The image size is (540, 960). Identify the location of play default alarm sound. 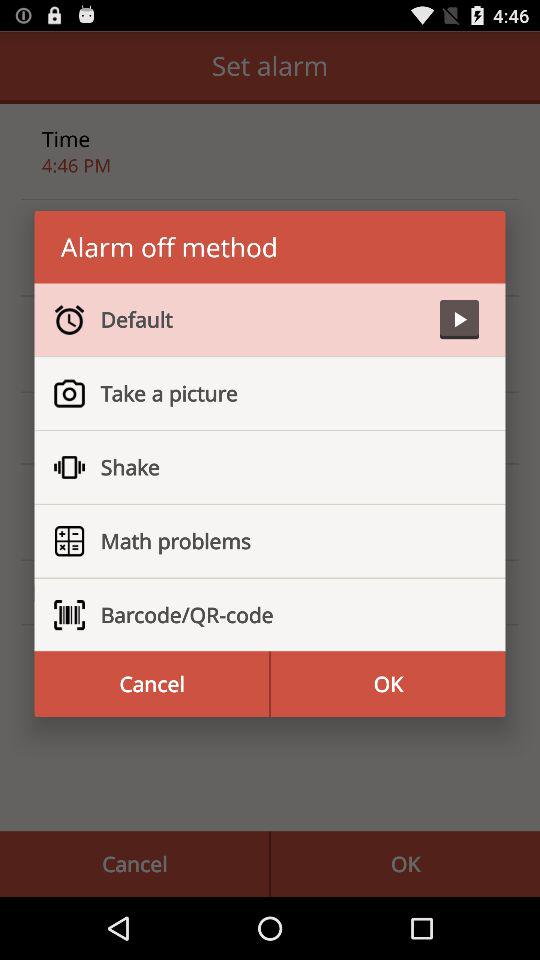
(459, 320).